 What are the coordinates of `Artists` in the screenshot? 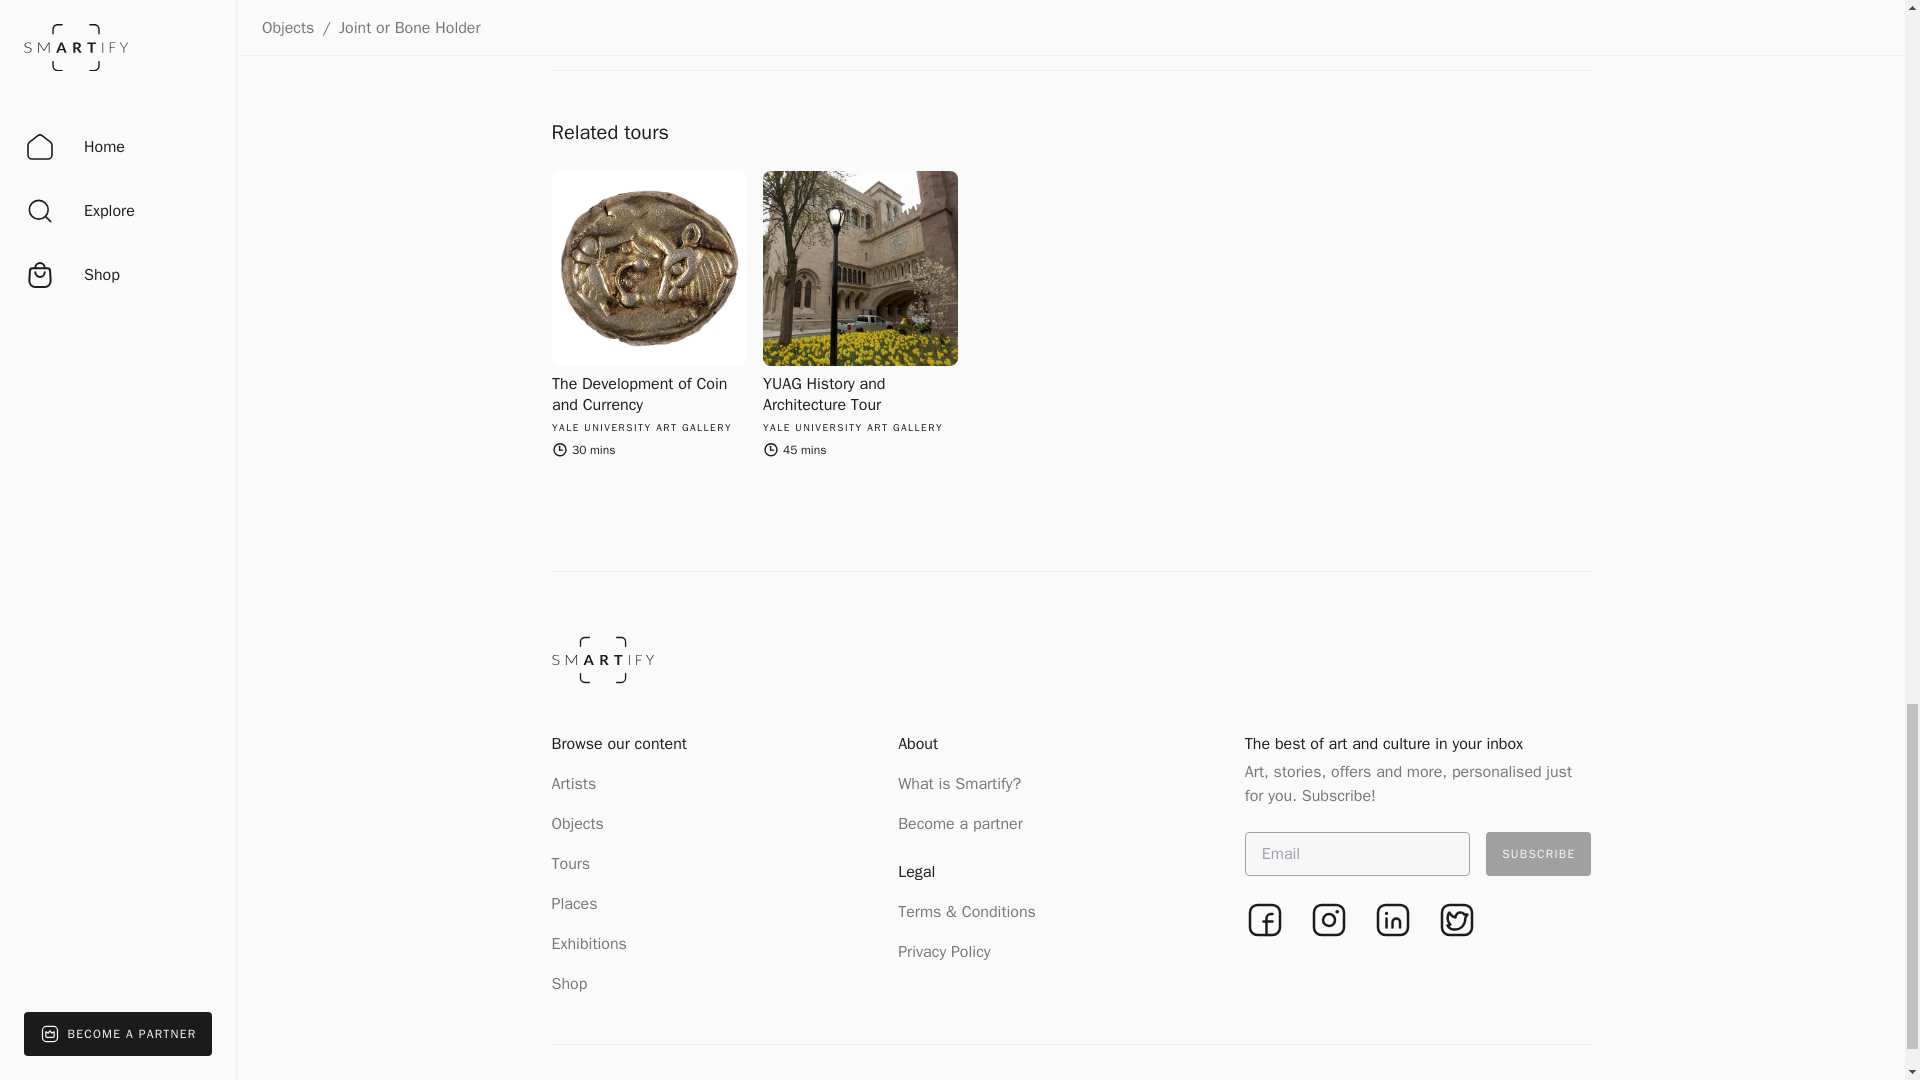 It's located at (574, 784).